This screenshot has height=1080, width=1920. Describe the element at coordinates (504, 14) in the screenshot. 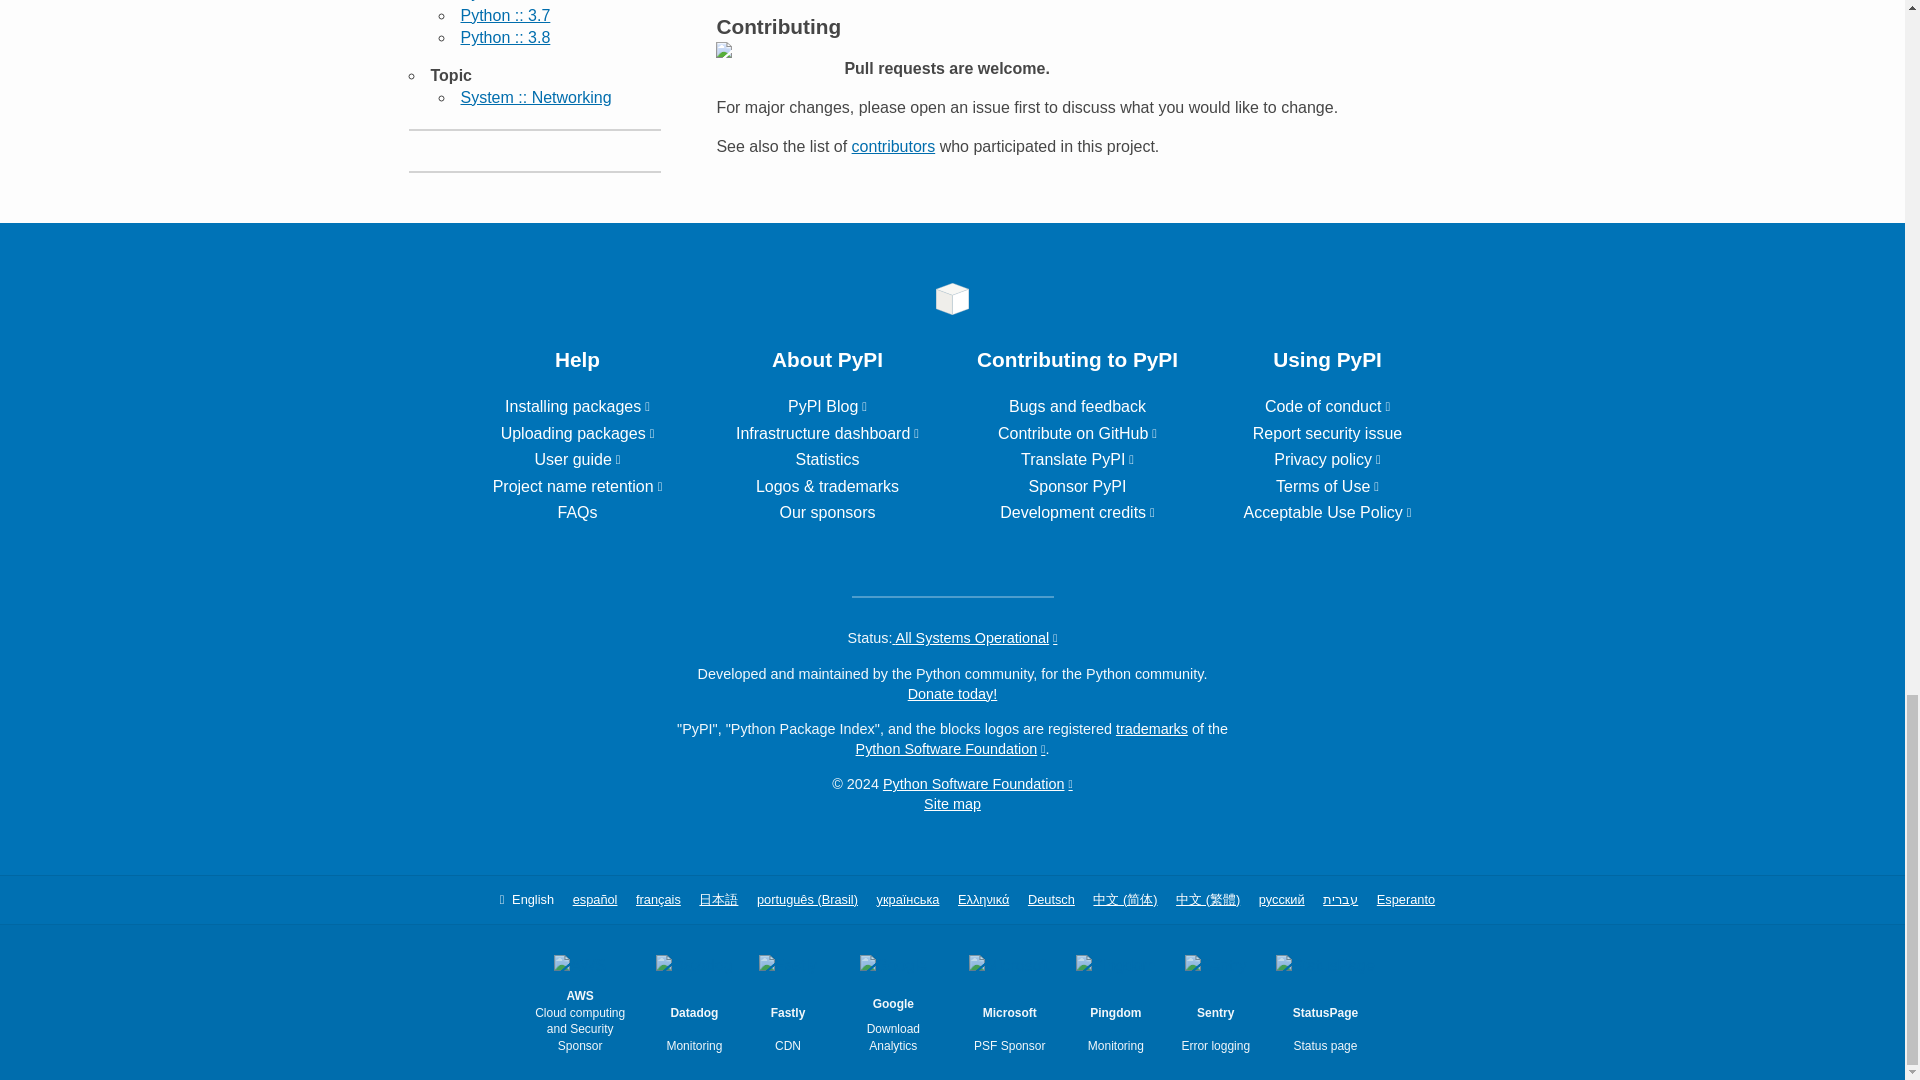

I see `Python :: 3.7` at that location.